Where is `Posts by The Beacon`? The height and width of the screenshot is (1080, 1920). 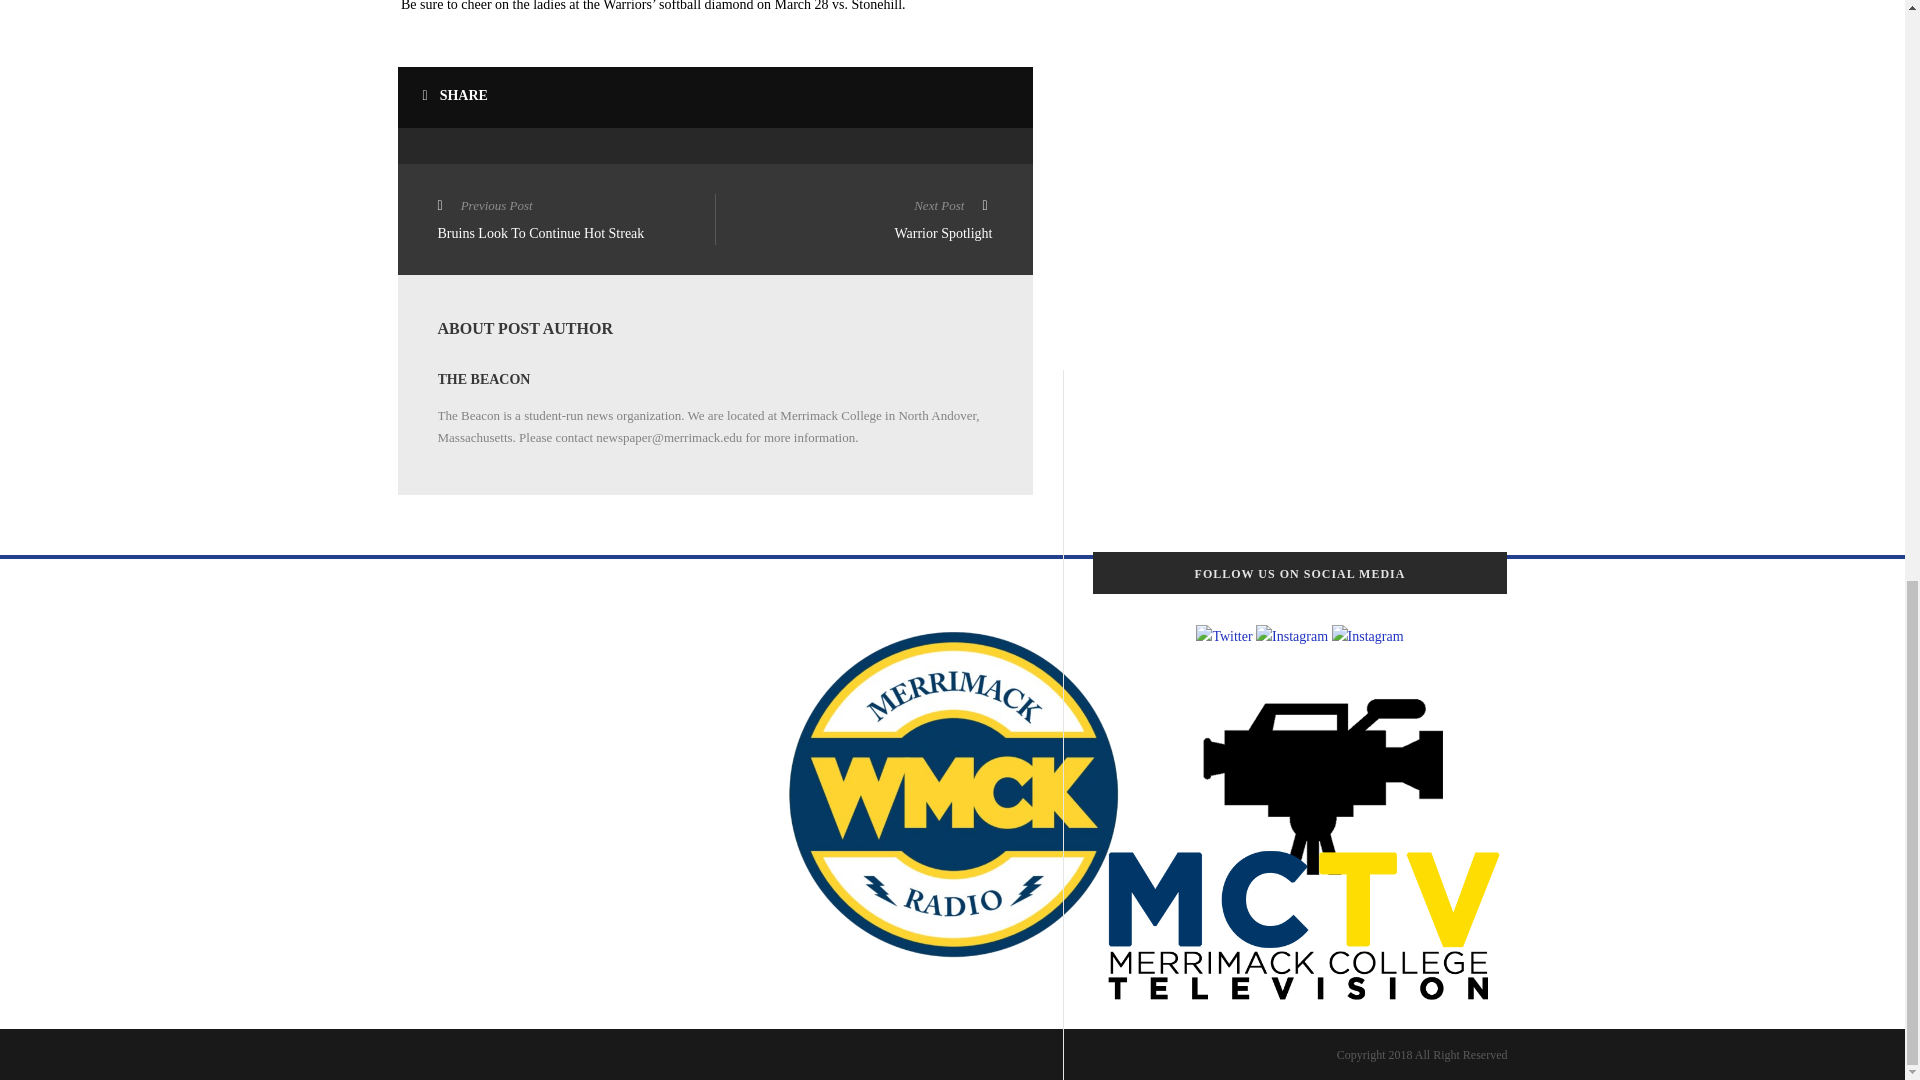
Posts by The Beacon is located at coordinates (484, 378).